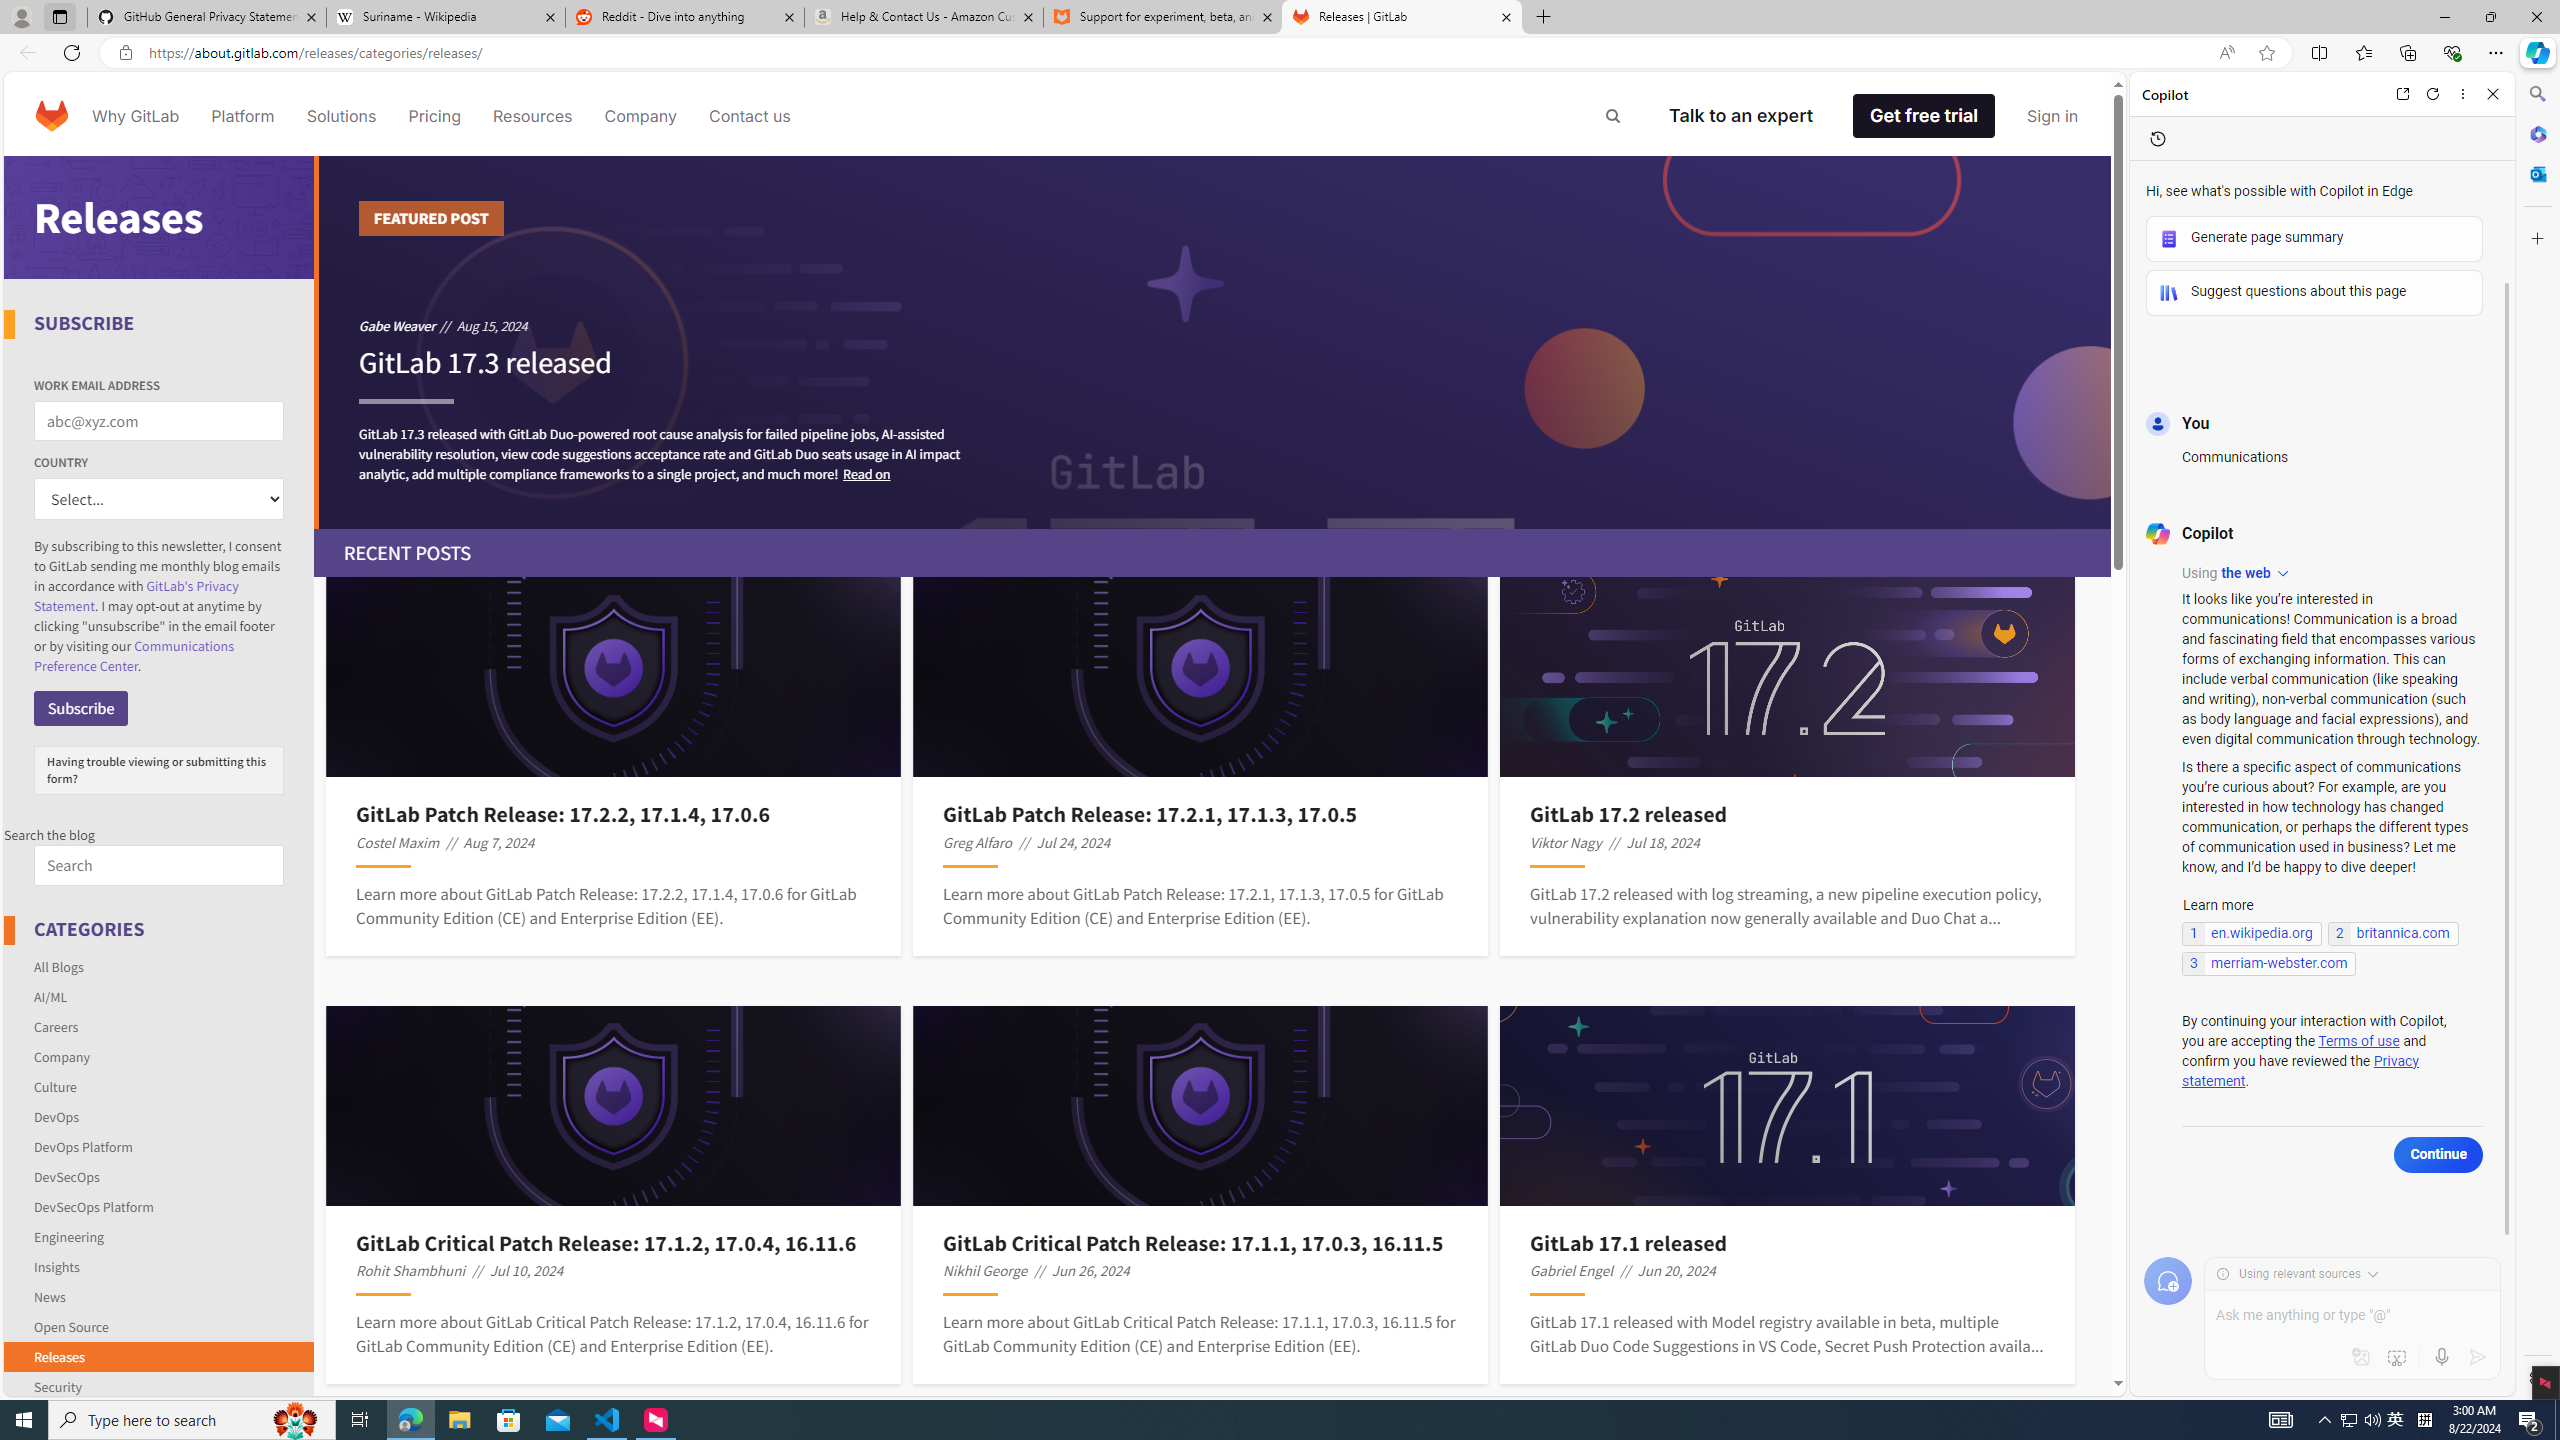  I want to click on Viktor Nagy, so click(1566, 842).